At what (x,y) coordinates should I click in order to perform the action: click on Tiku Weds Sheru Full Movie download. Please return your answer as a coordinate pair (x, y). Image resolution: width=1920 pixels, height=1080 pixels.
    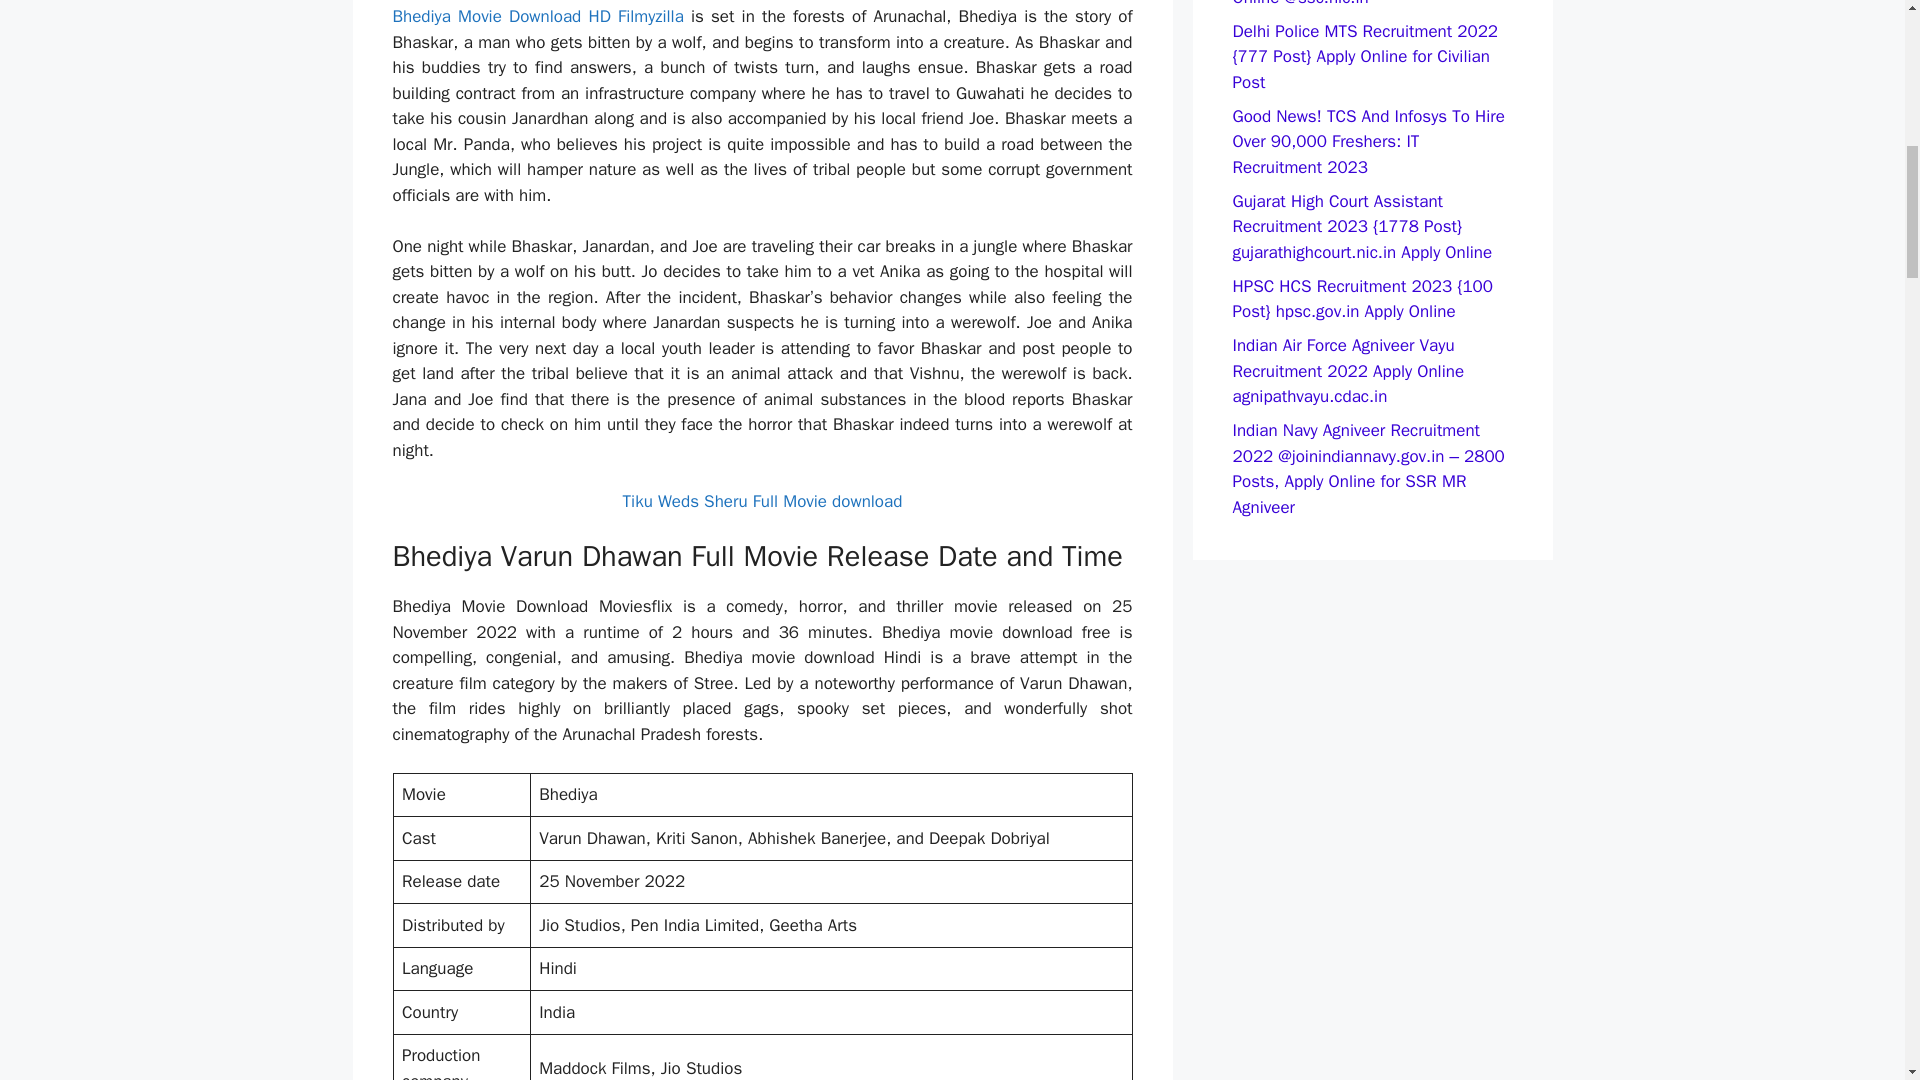
    Looking at the image, I should click on (762, 501).